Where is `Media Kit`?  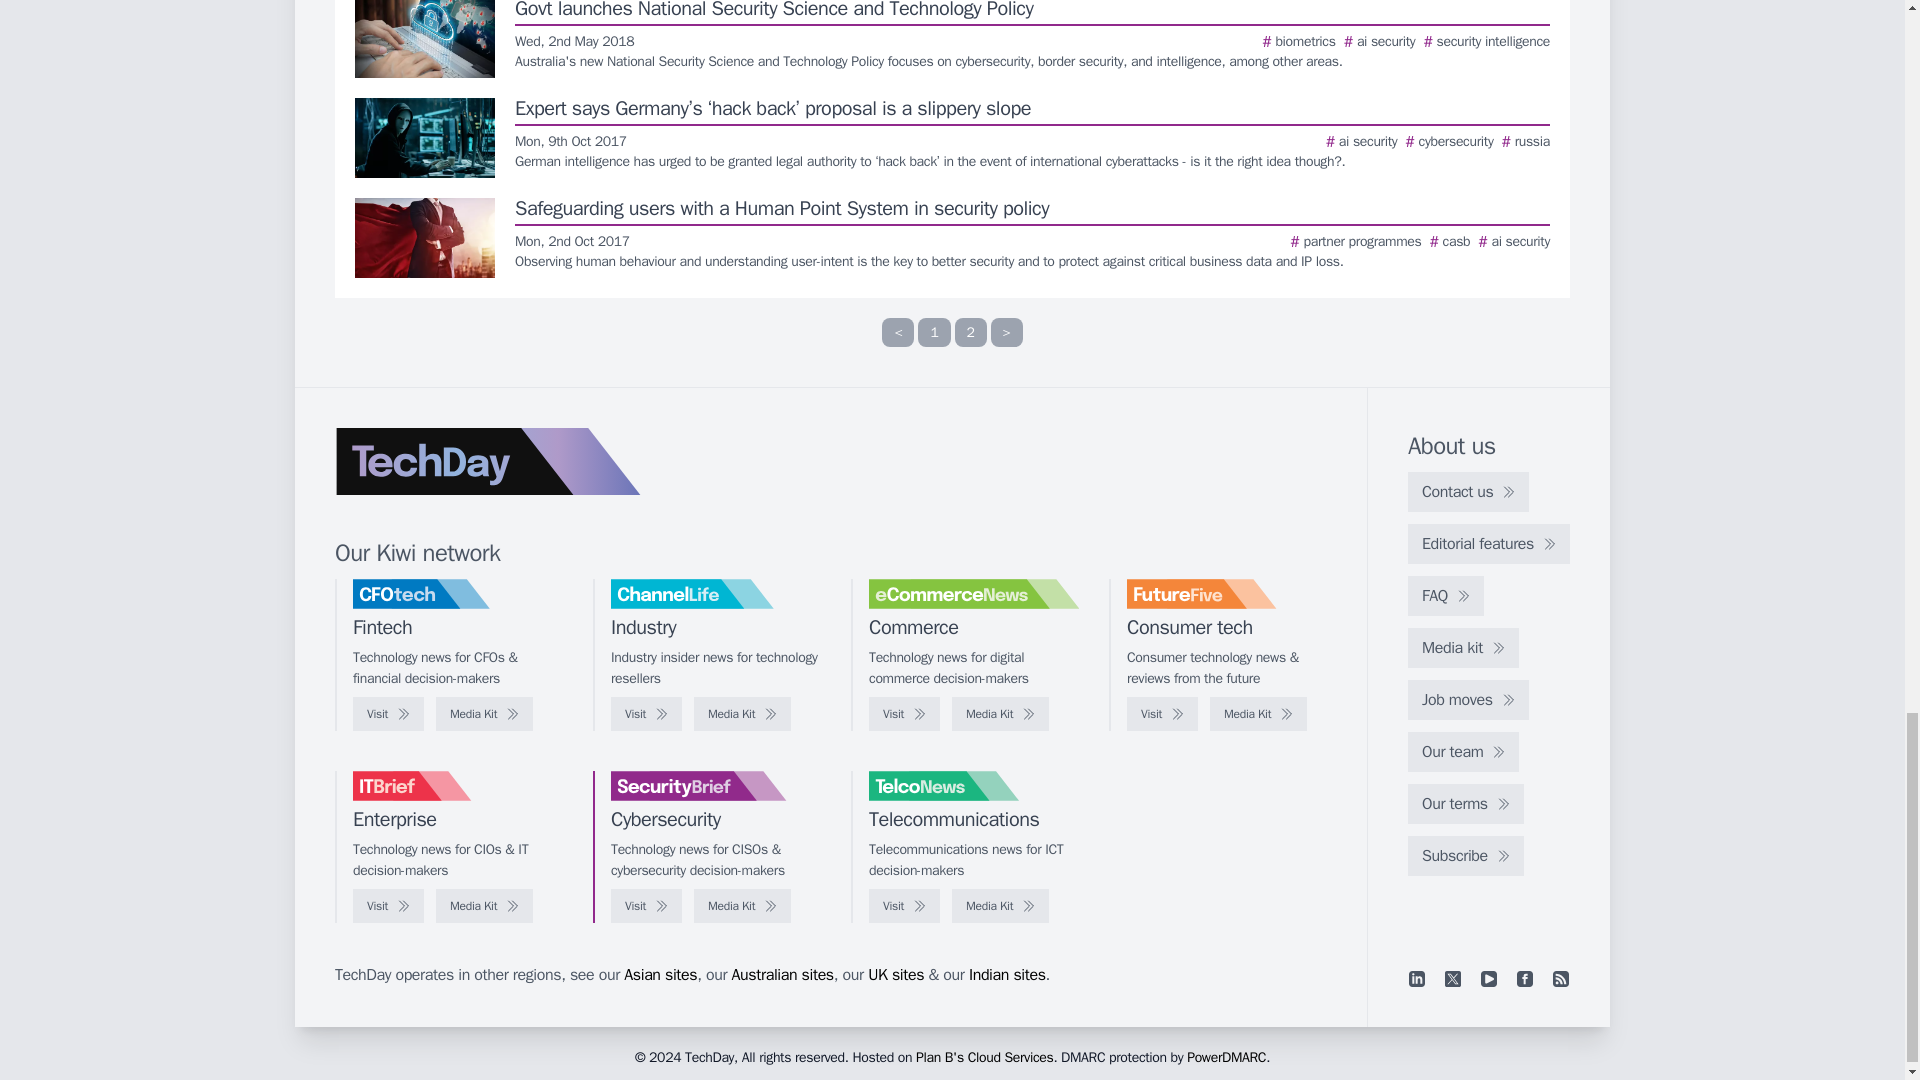
Media Kit is located at coordinates (742, 714).